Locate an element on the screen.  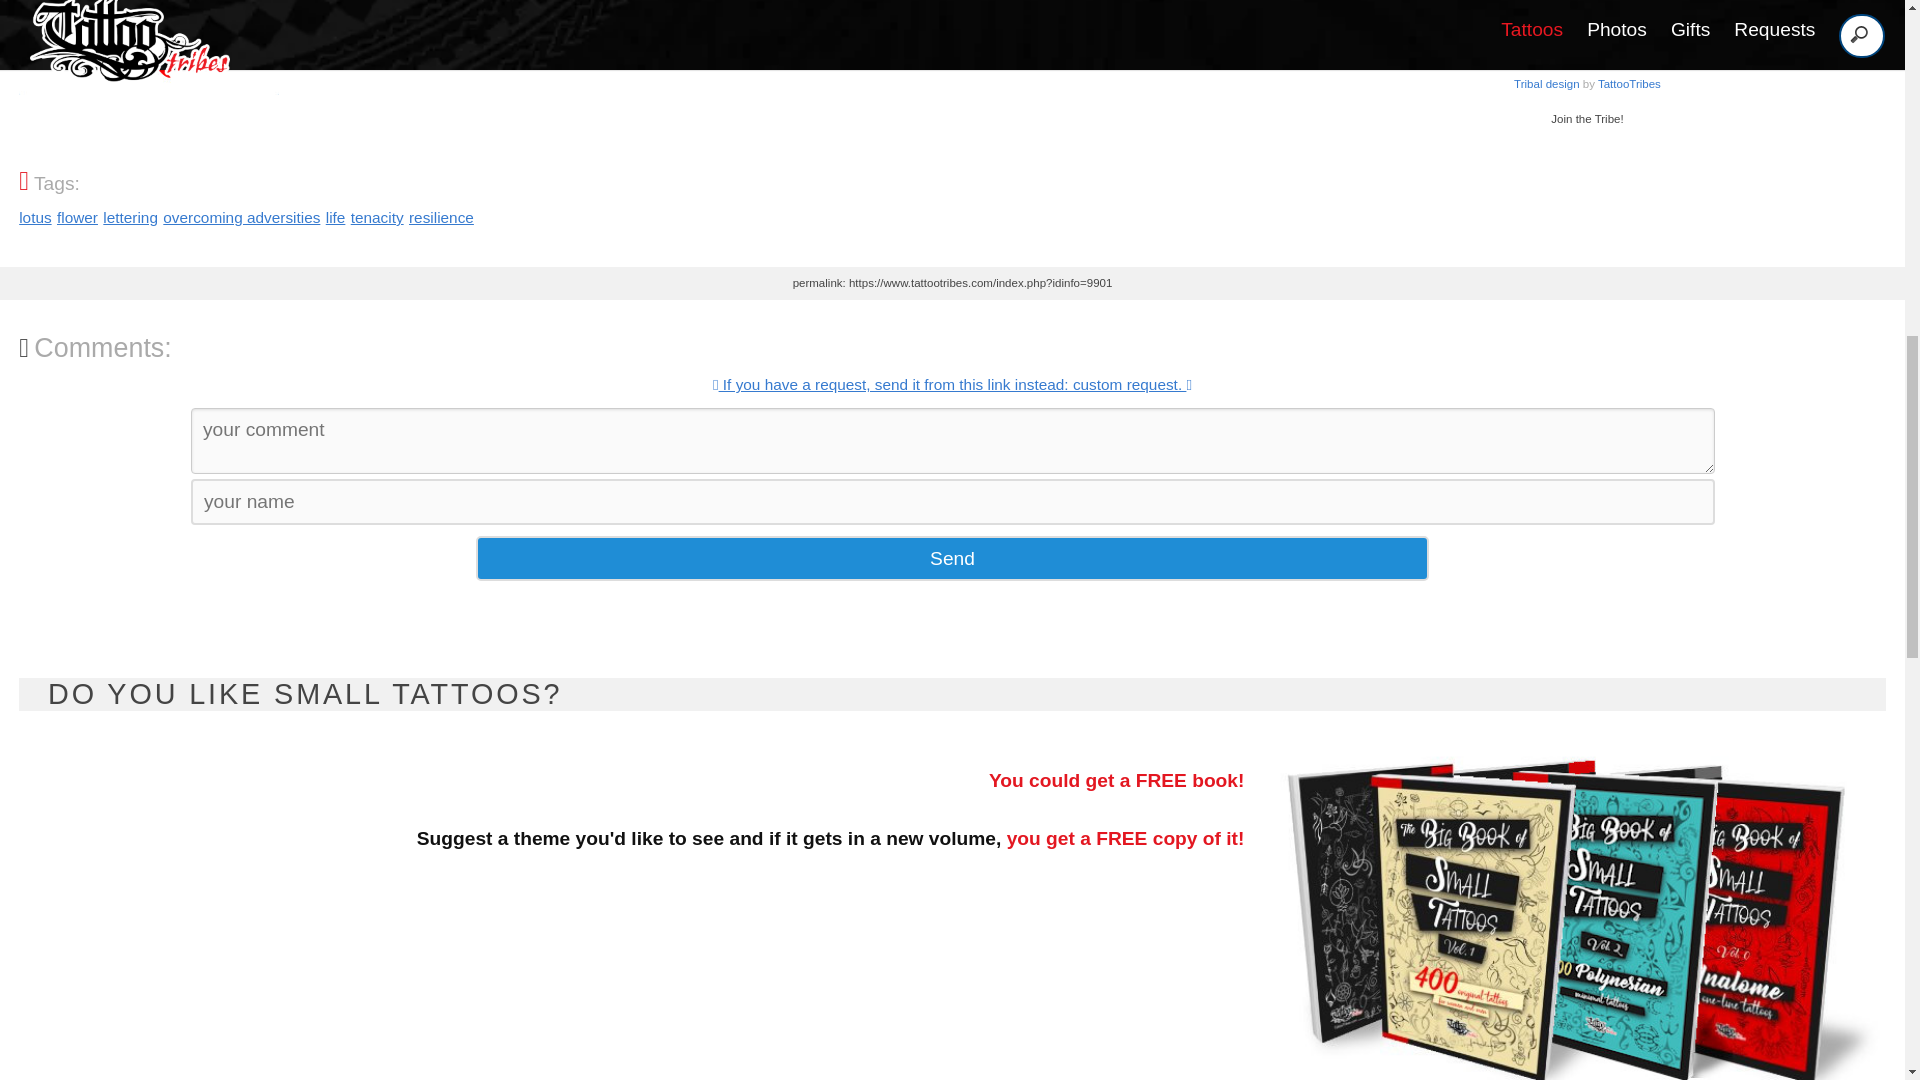
Tribal lotus t-shirt is located at coordinates (35, 217).